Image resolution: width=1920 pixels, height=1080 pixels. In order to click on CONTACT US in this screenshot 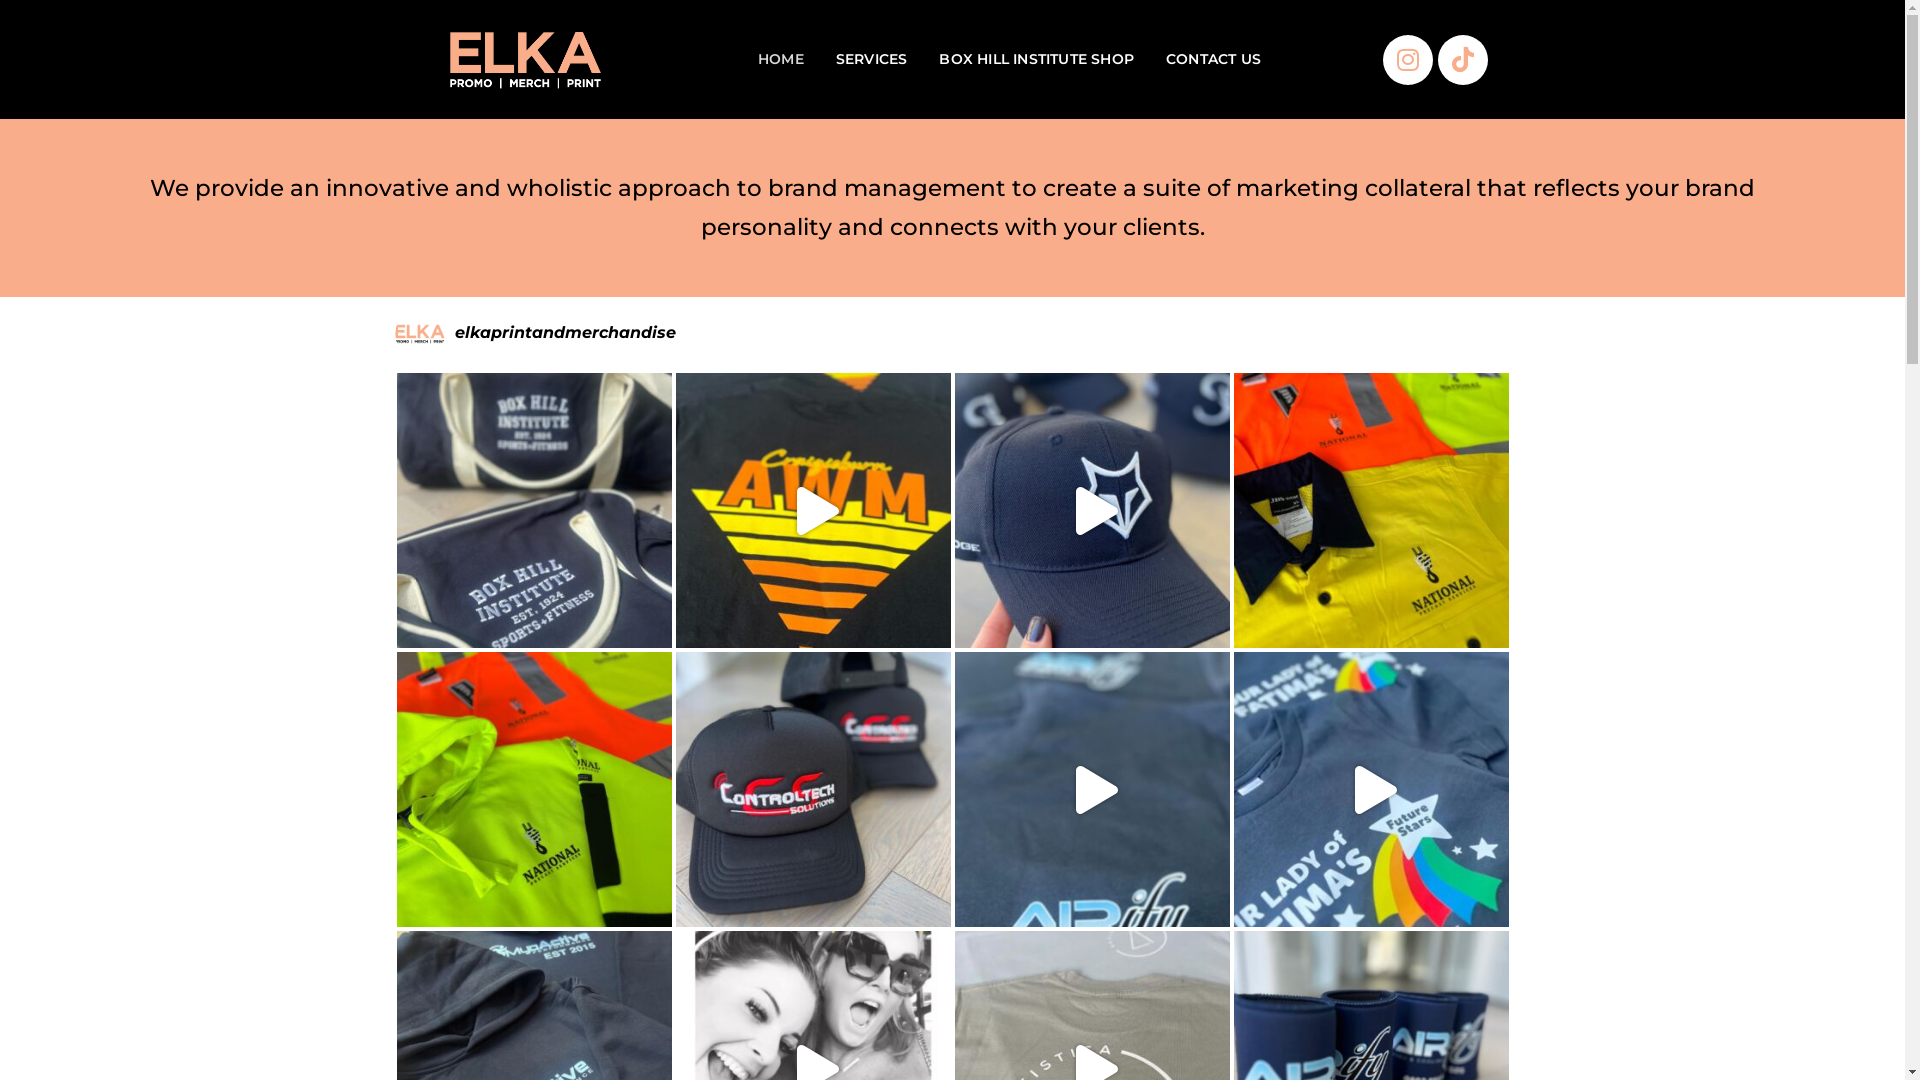, I will do `click(1214, 60)`.